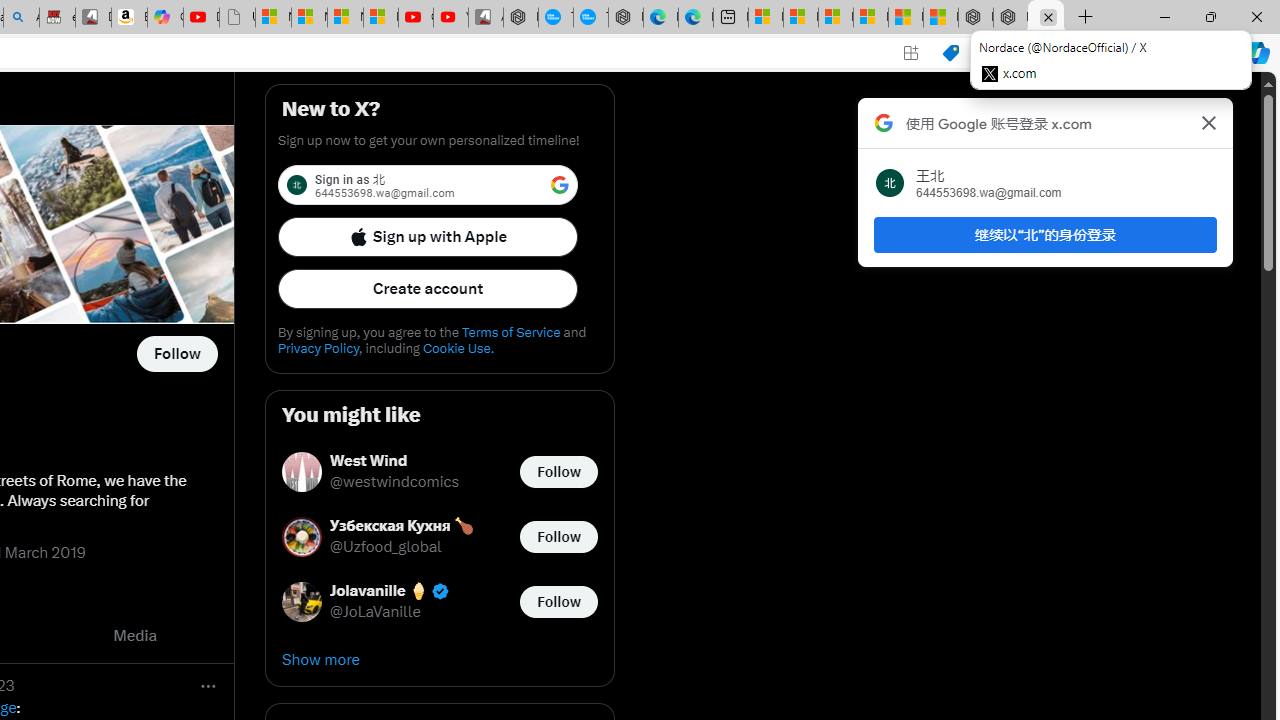 Image resolution: width=1280 pixels, height=720 pixels. I want to click on Microsoft account | Privacy, so click(870, 18).